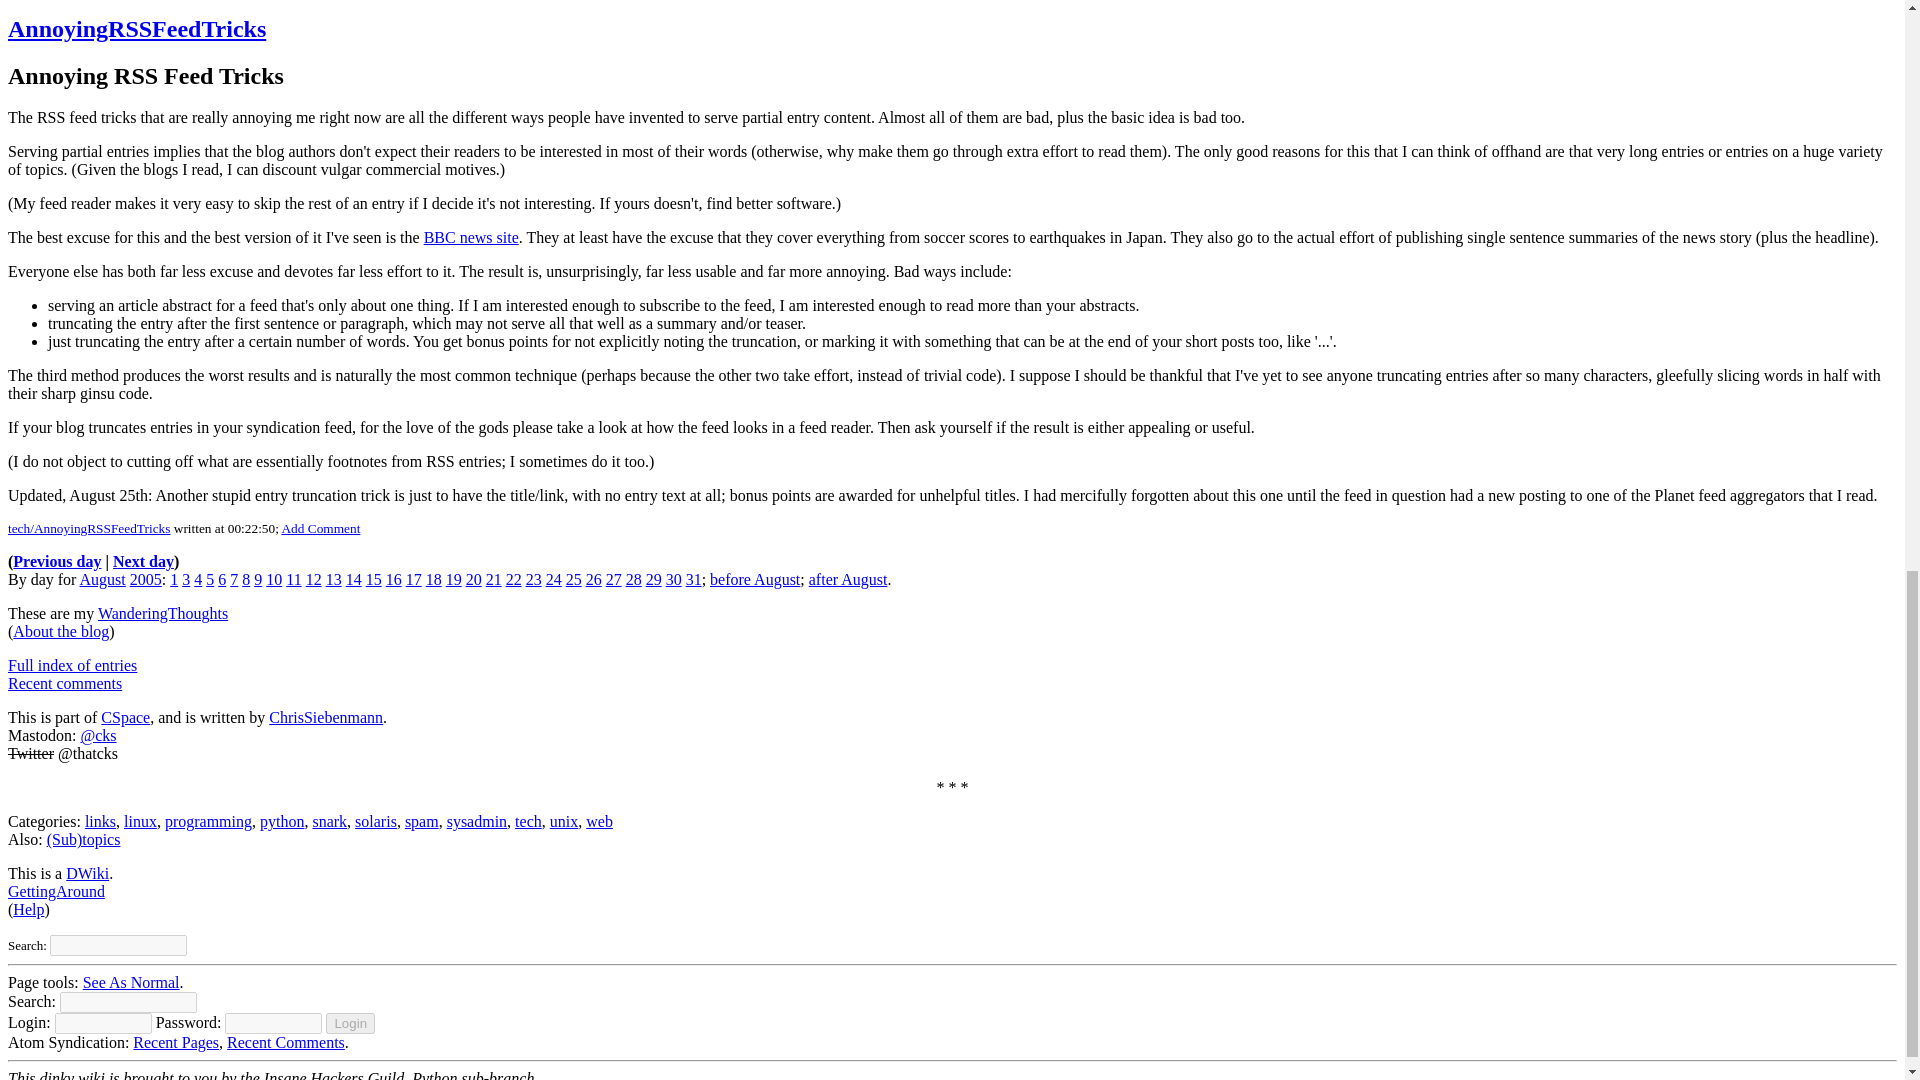 Image resolution: width=1920 pixels, height=1080 pixels. I want to click on 15, so click(374, 579).